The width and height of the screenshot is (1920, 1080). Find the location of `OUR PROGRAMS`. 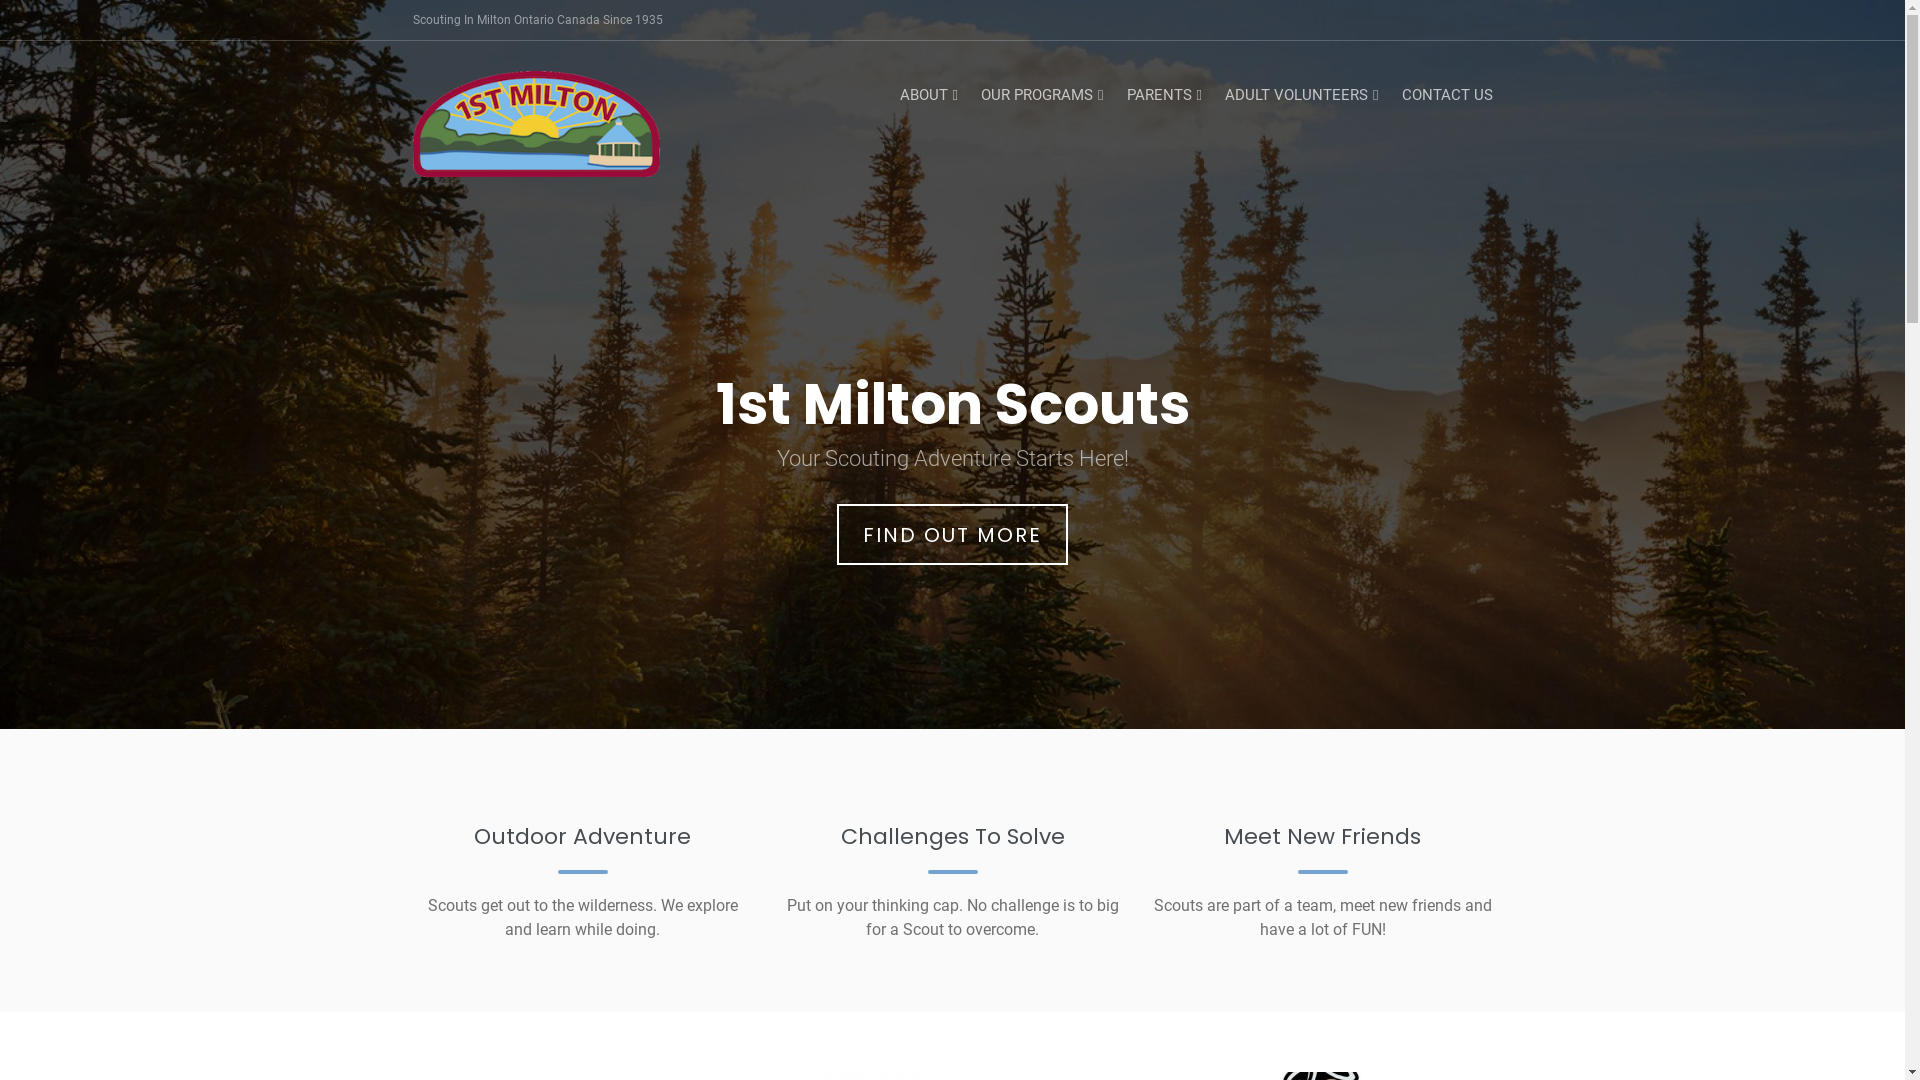

OUR PROGRAMS is located at coordinates (1044, 95).